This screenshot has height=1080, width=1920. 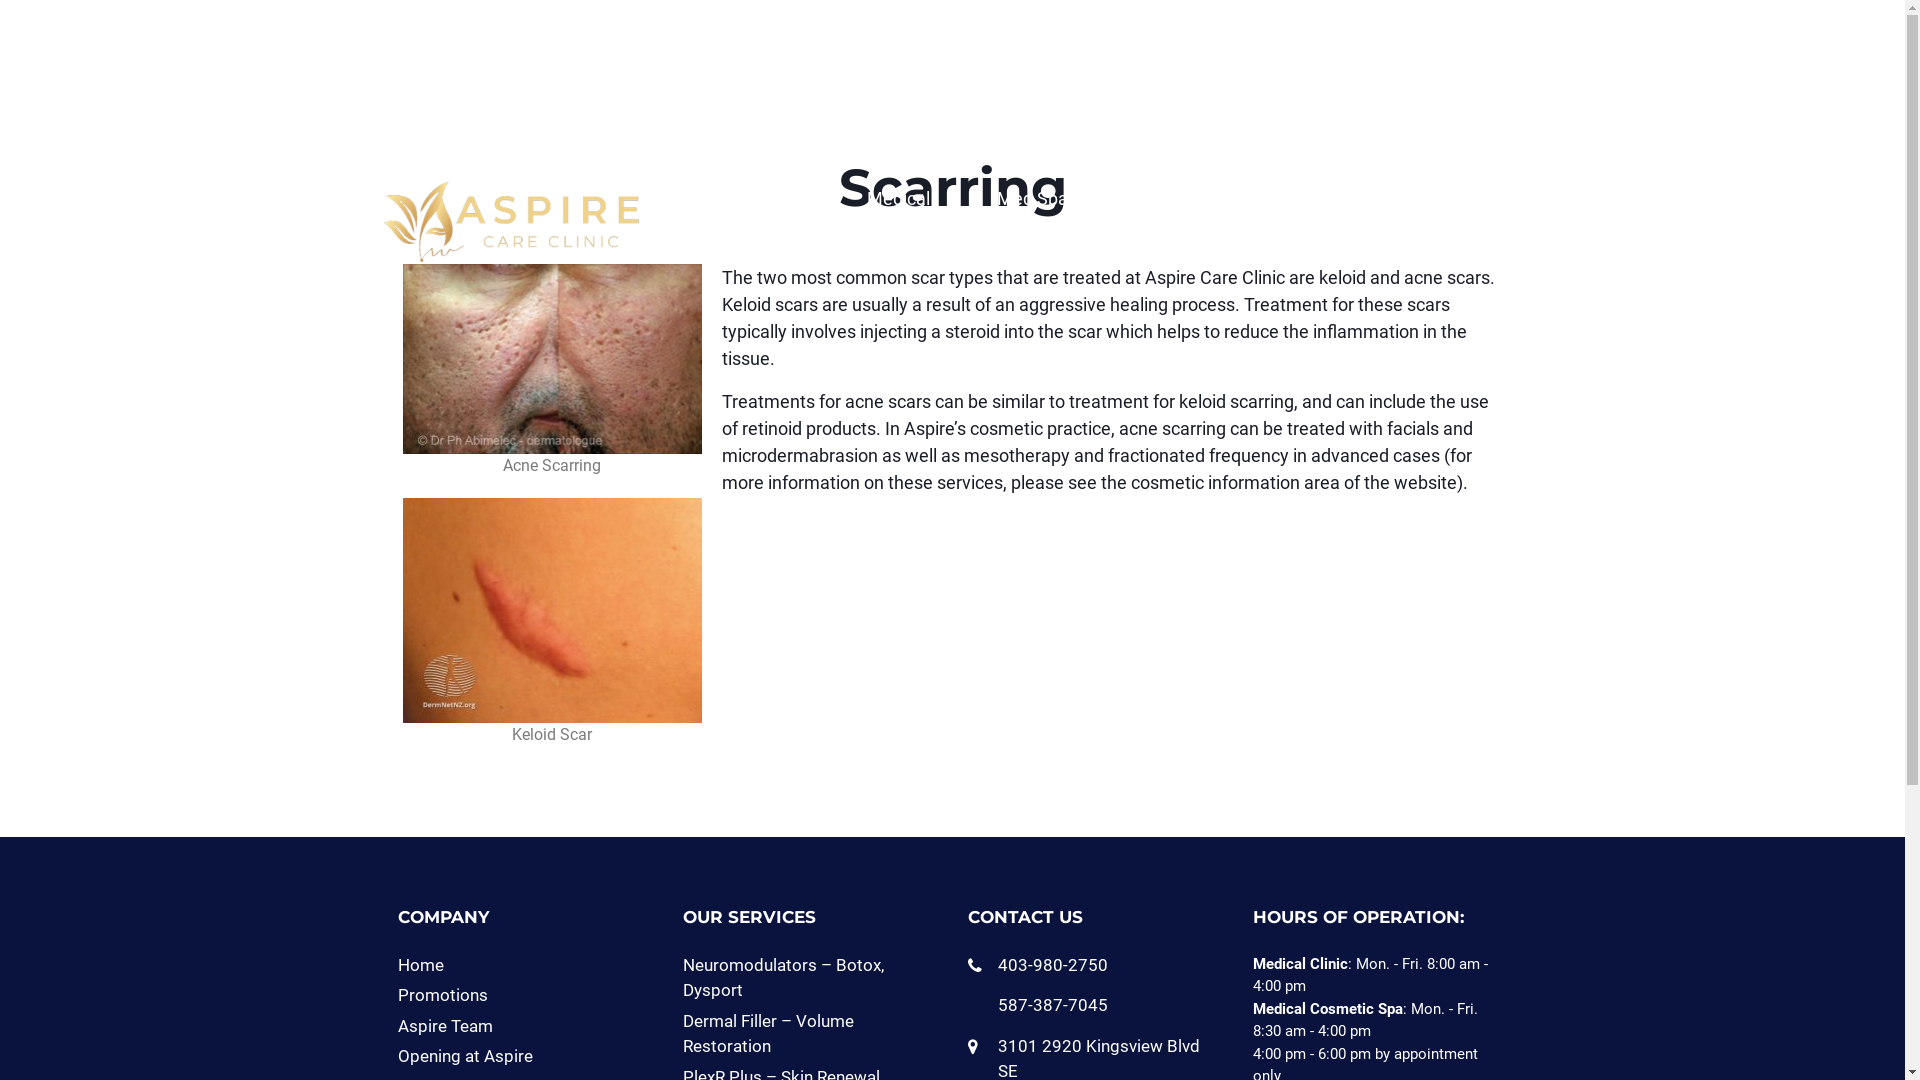 I want to click on SkinCare Products, so click(x=1452, y=212).